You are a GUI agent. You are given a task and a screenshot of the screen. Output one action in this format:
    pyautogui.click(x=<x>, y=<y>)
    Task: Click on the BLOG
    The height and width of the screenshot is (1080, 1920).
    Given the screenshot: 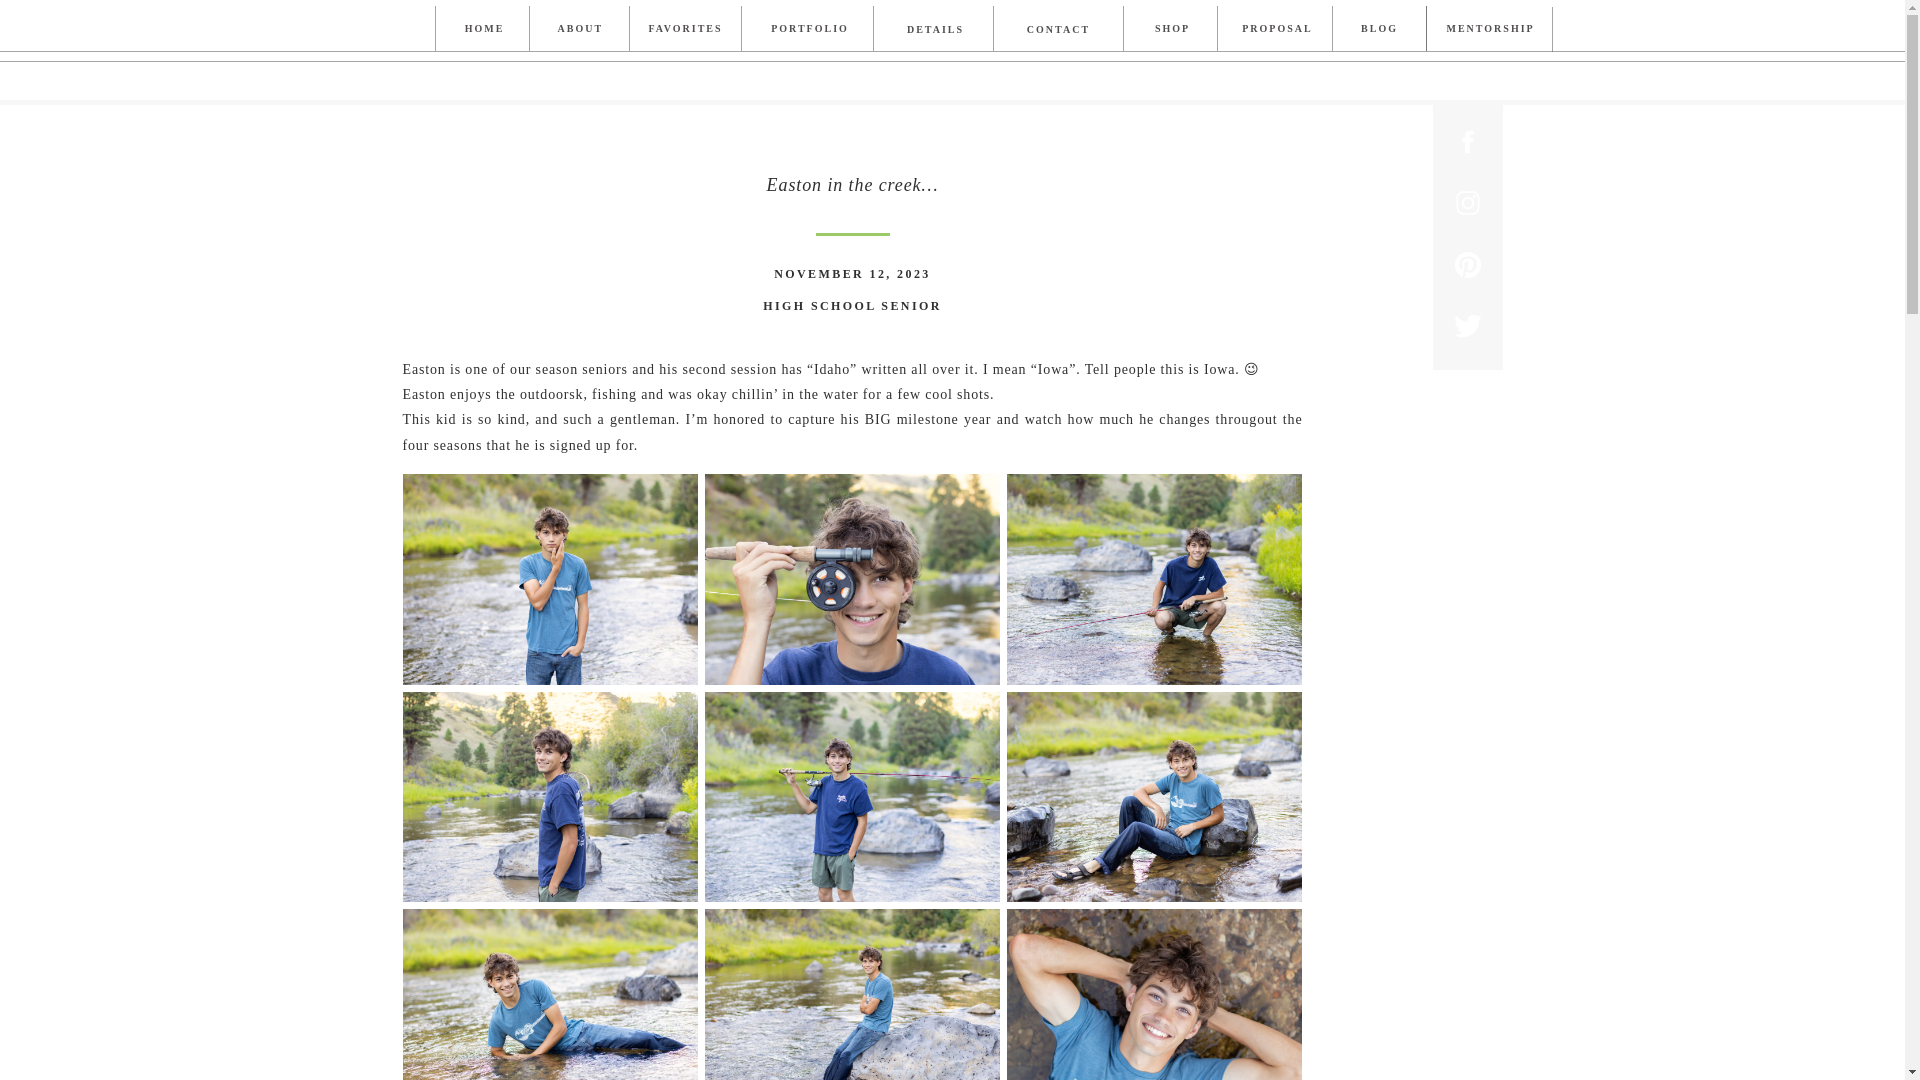 What is the action you would take?
    pyautogui.click(x=1378, y=28)
    